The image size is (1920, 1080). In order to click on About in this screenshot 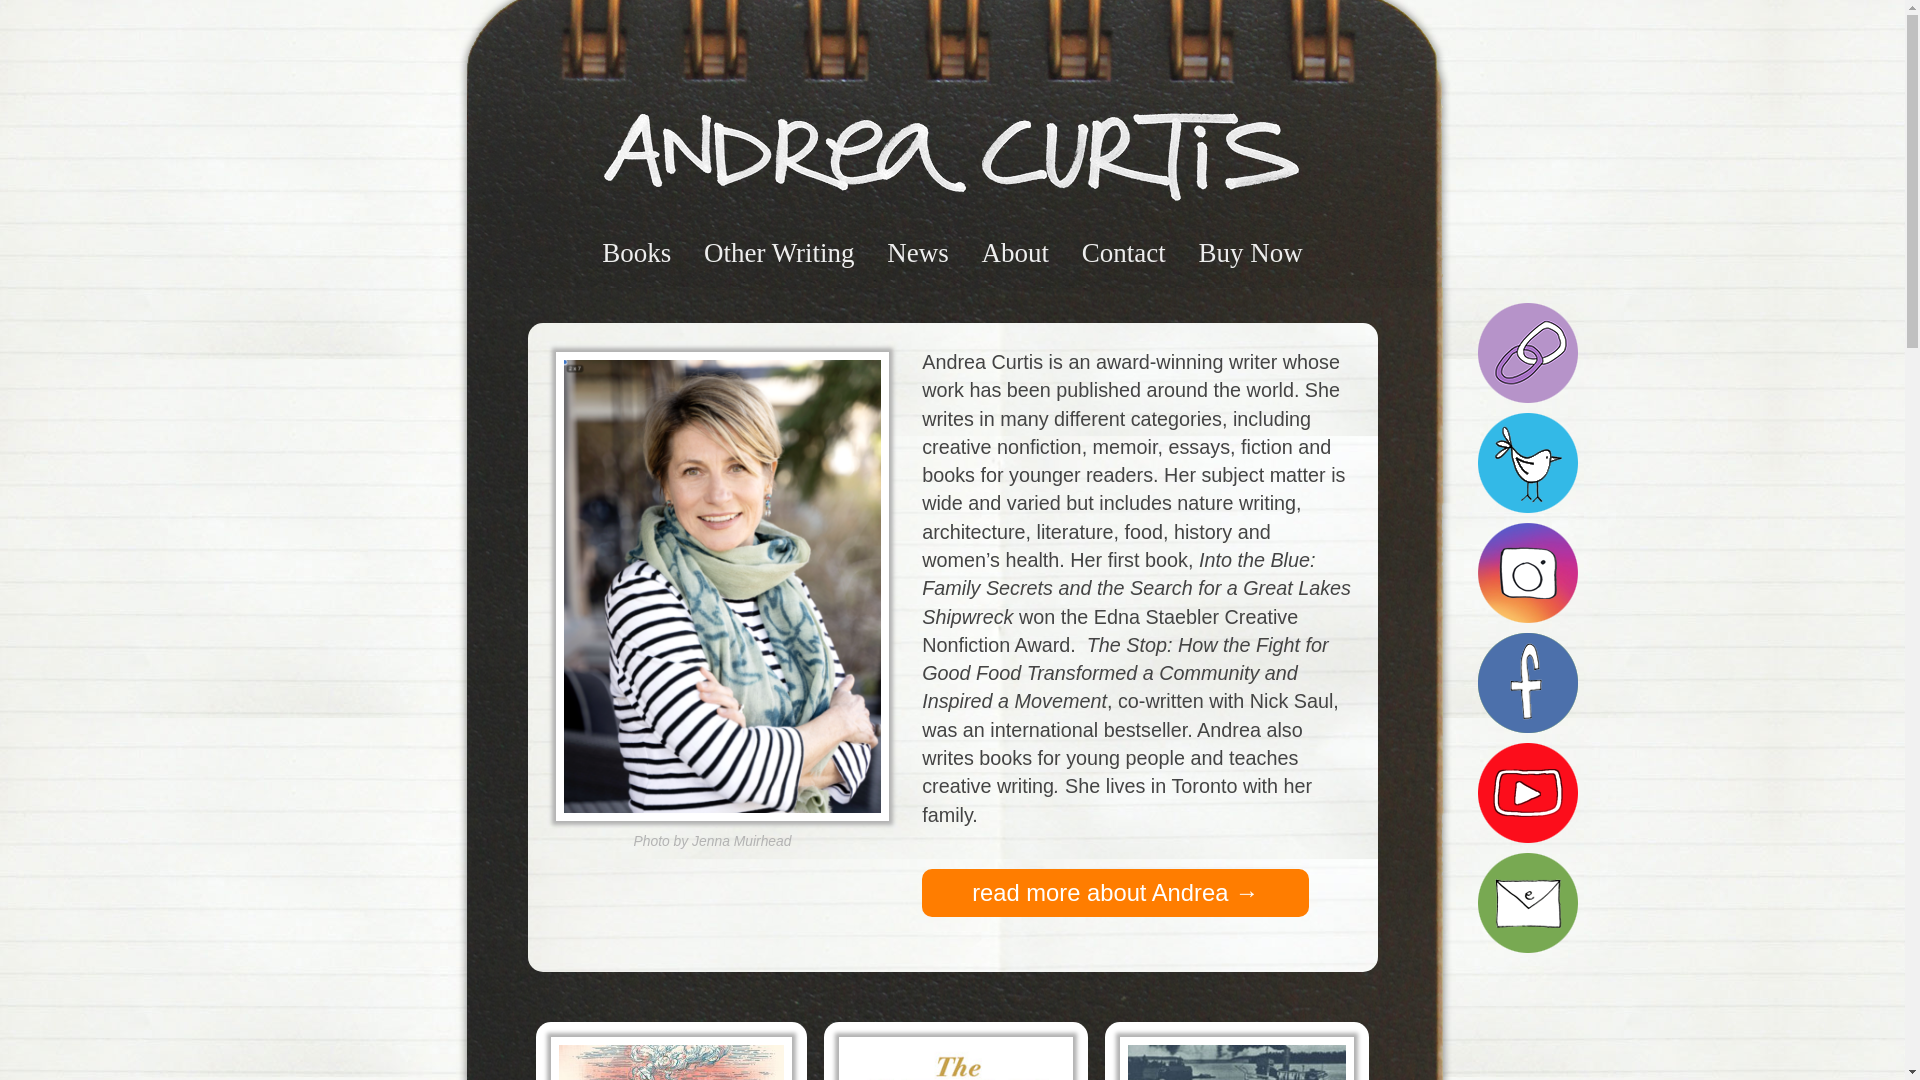, I will do `click(1016, 253)`.